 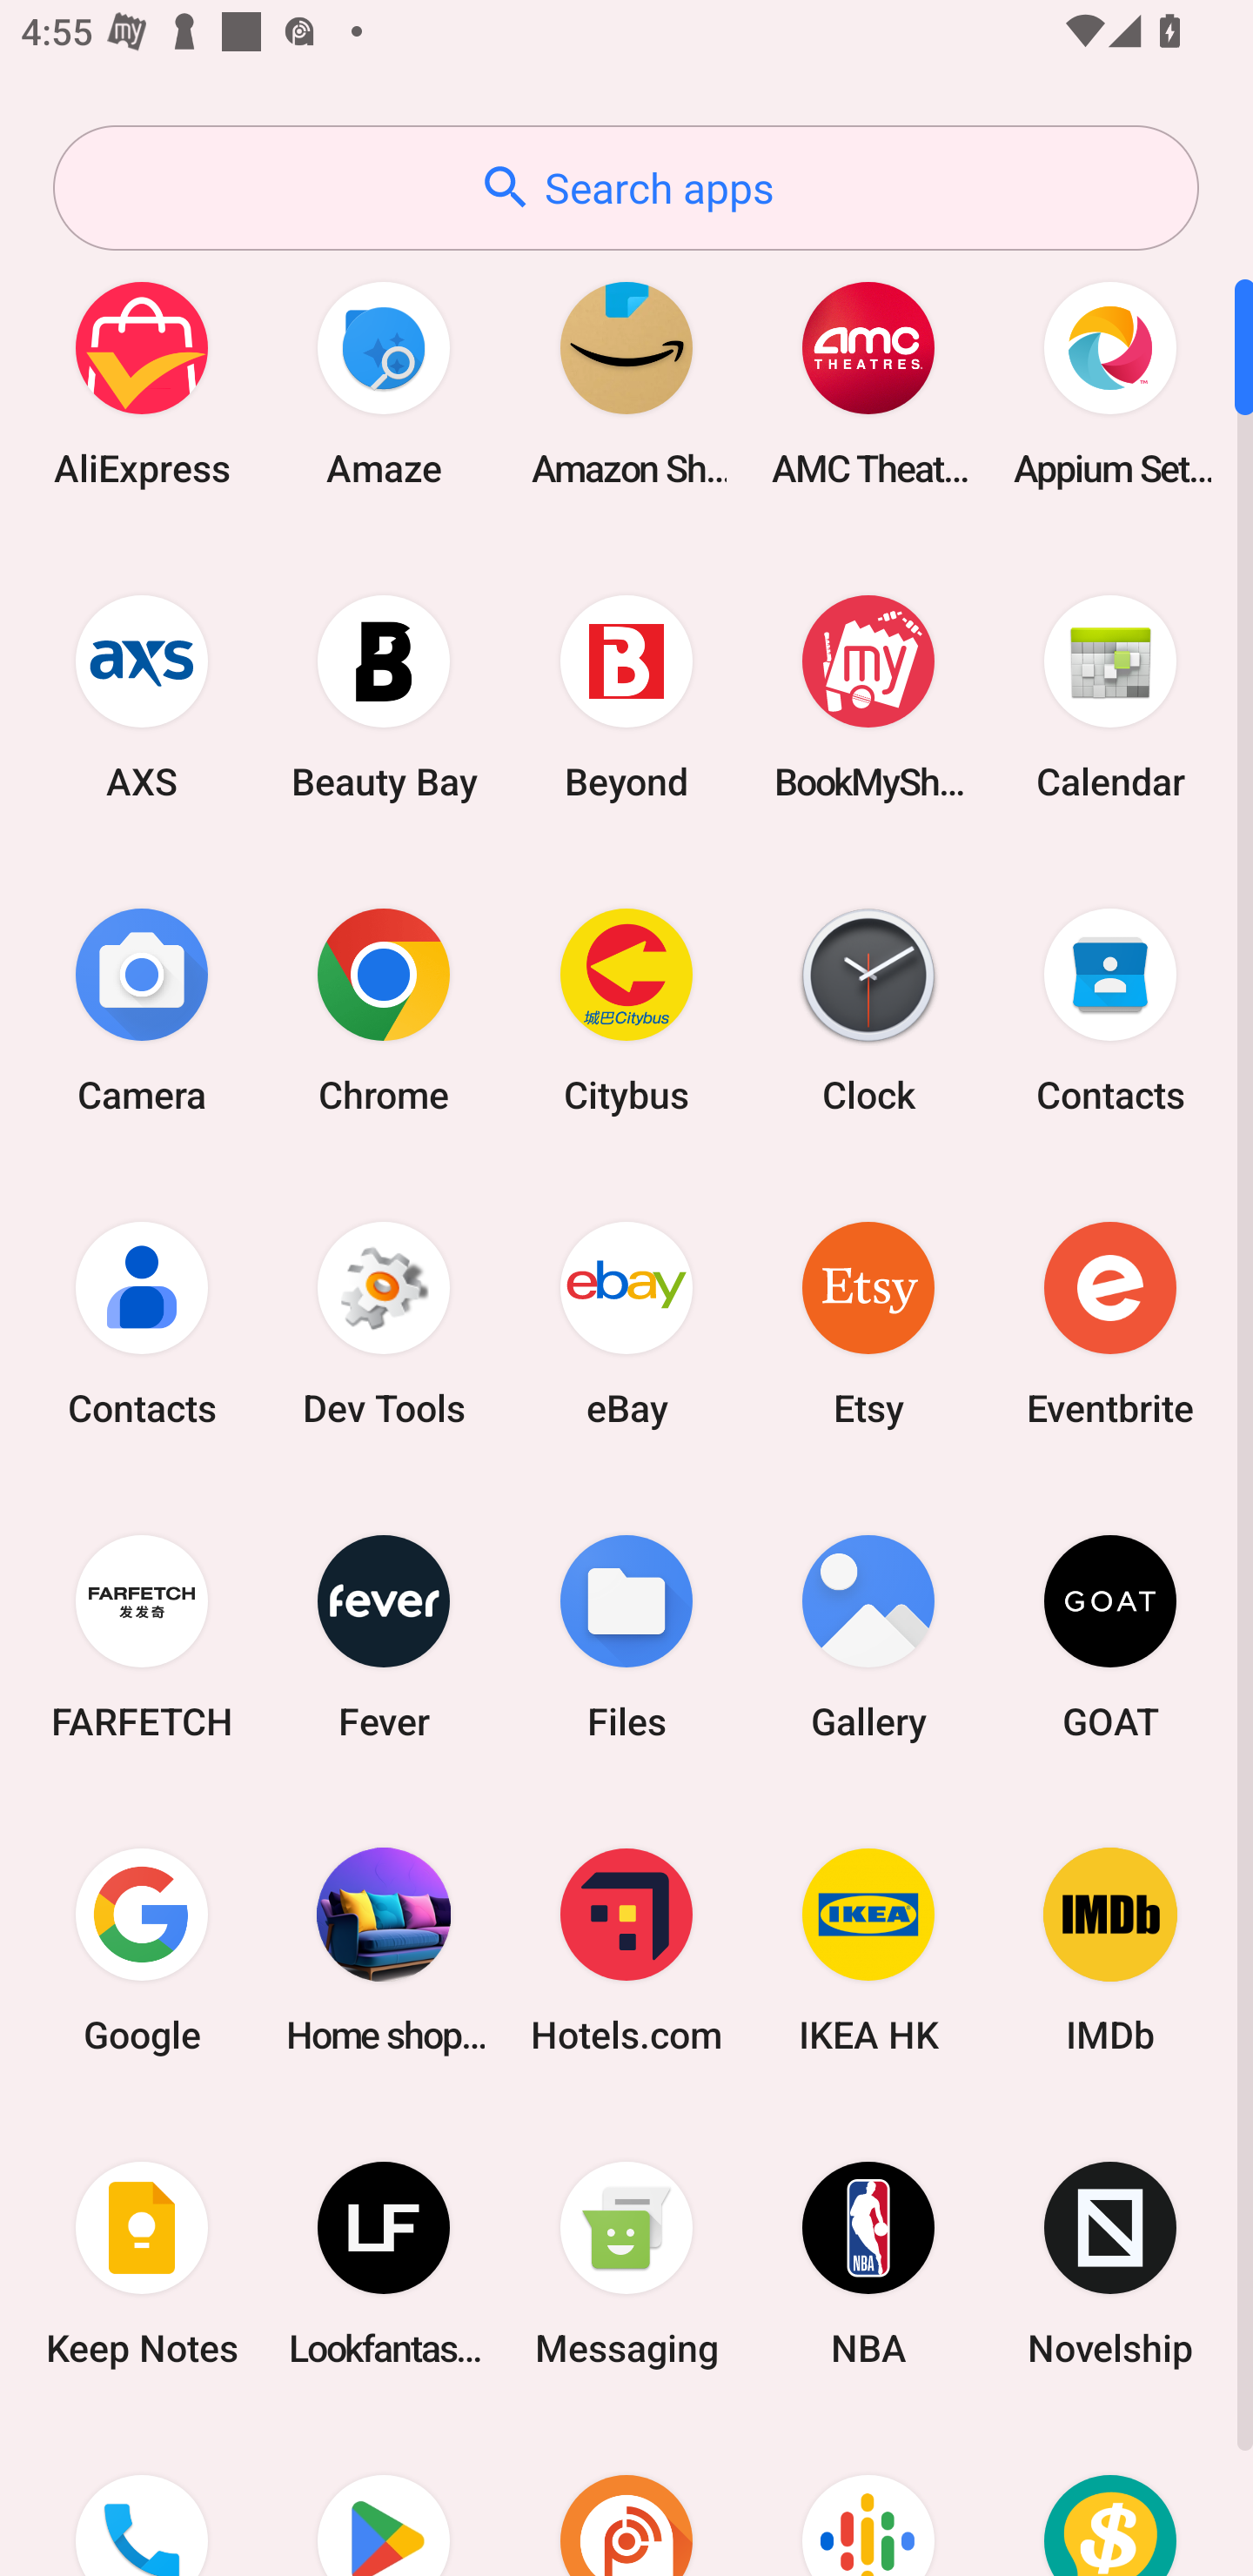 What do you see at coordinates (868, 2499) in the screenshot?
I see `Podcasts` at bounding box center [868, 2499].